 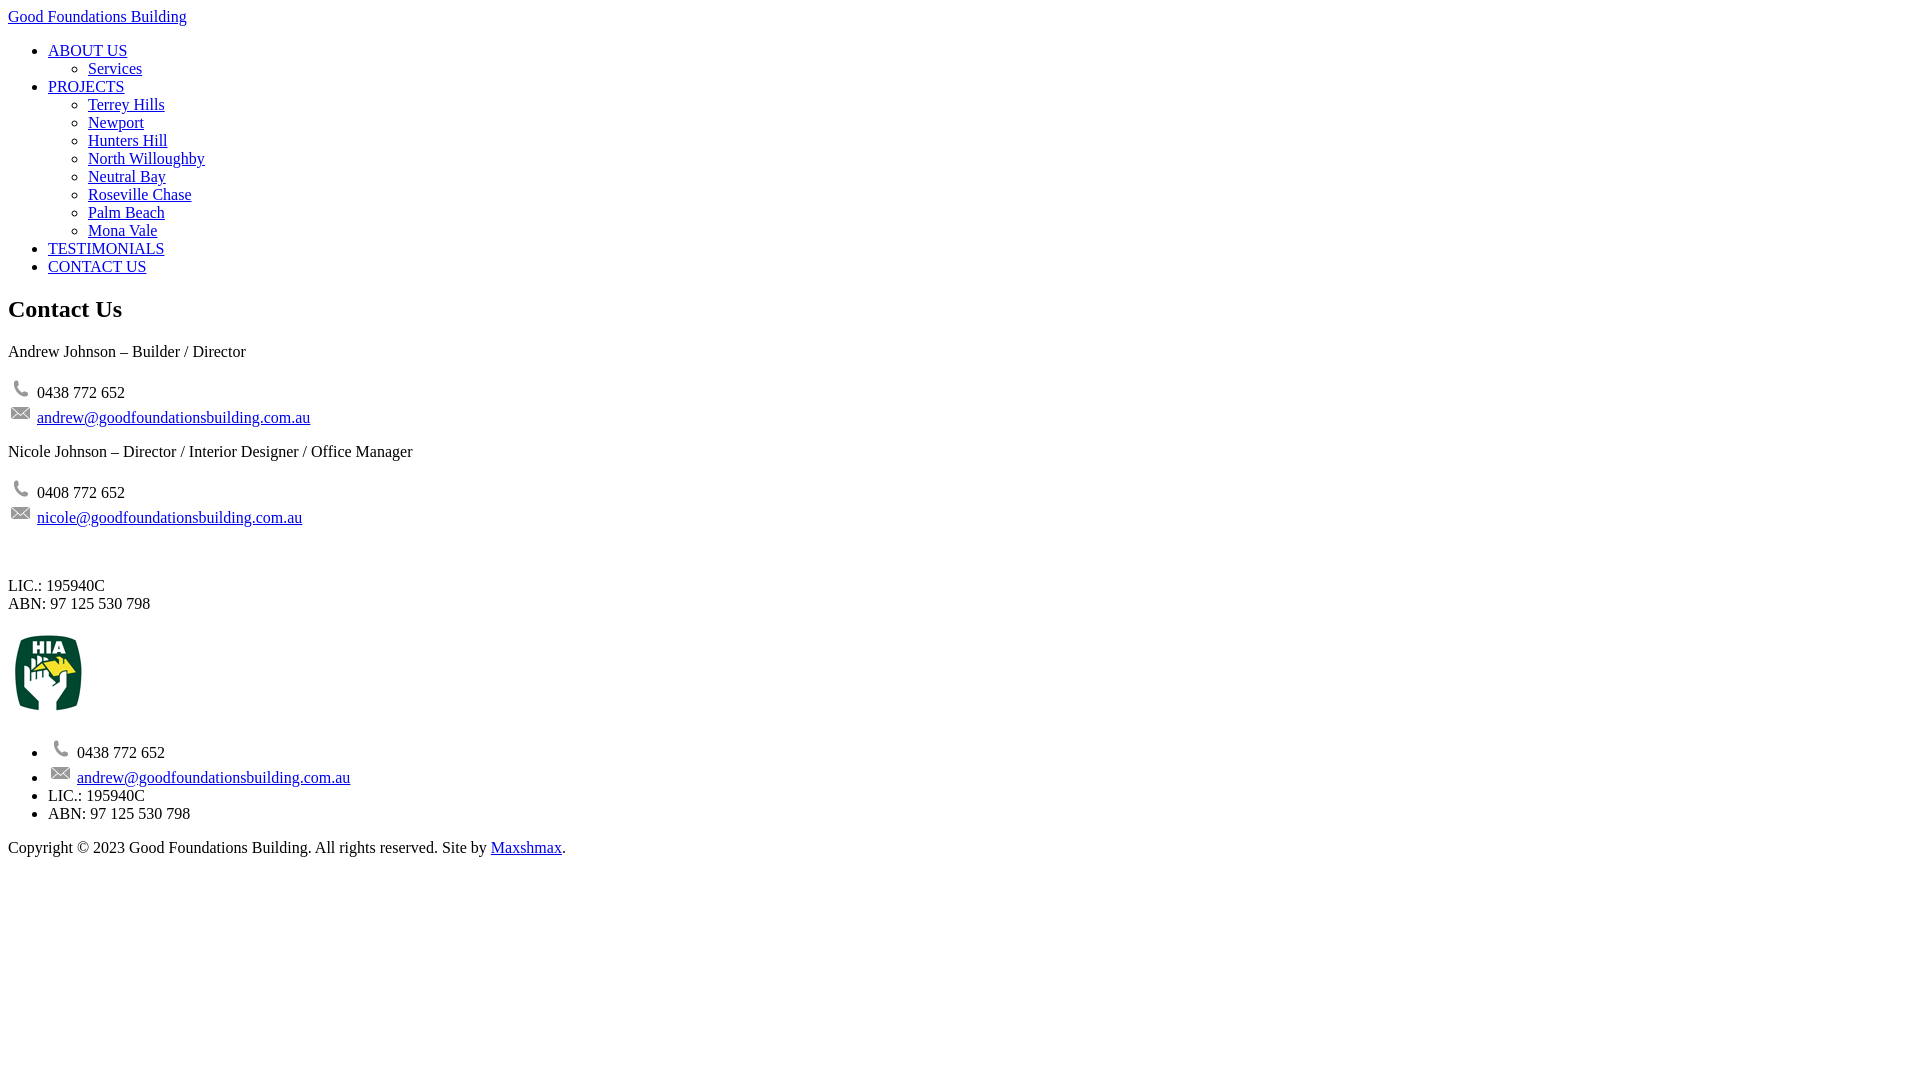 I want to click on andrew@goodfoundationsbuilding.com.au, so click(x=214, y=778).